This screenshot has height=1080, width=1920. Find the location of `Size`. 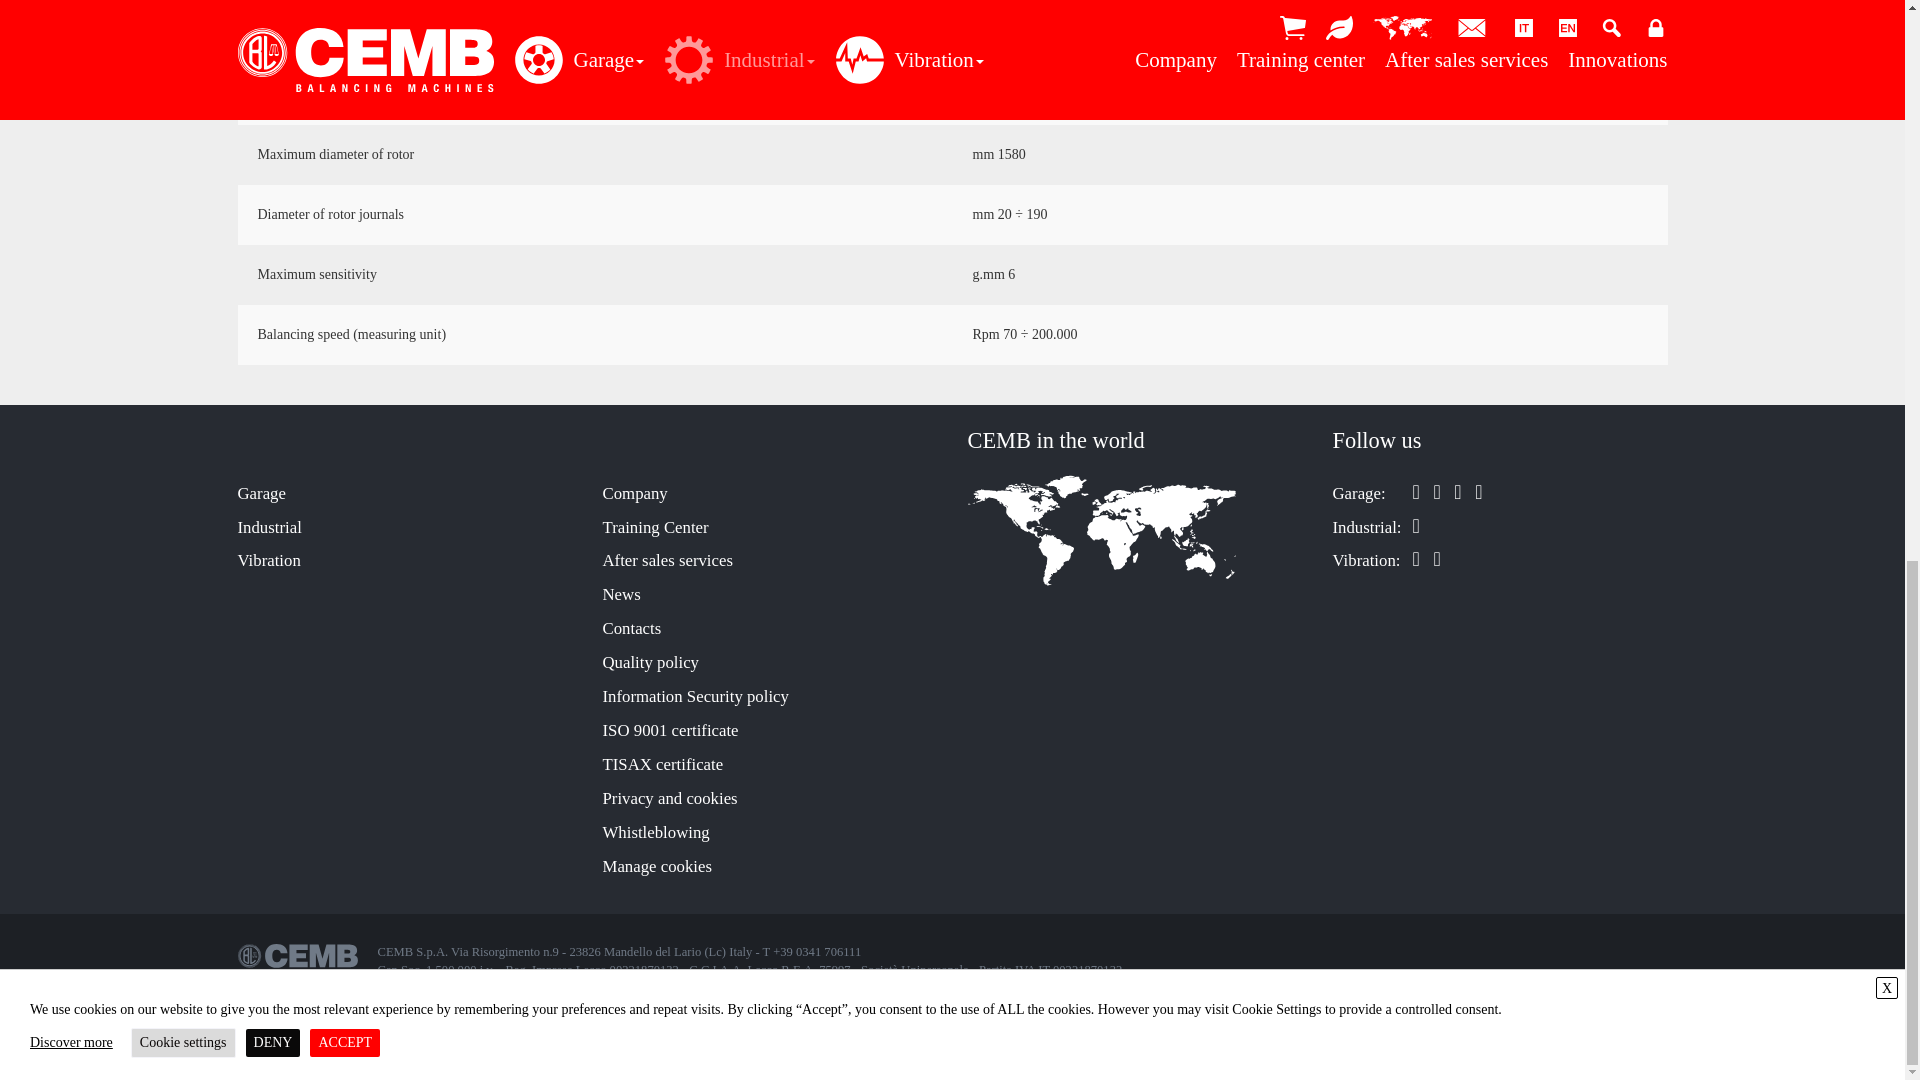

Size is located at coordinates (774, 12).